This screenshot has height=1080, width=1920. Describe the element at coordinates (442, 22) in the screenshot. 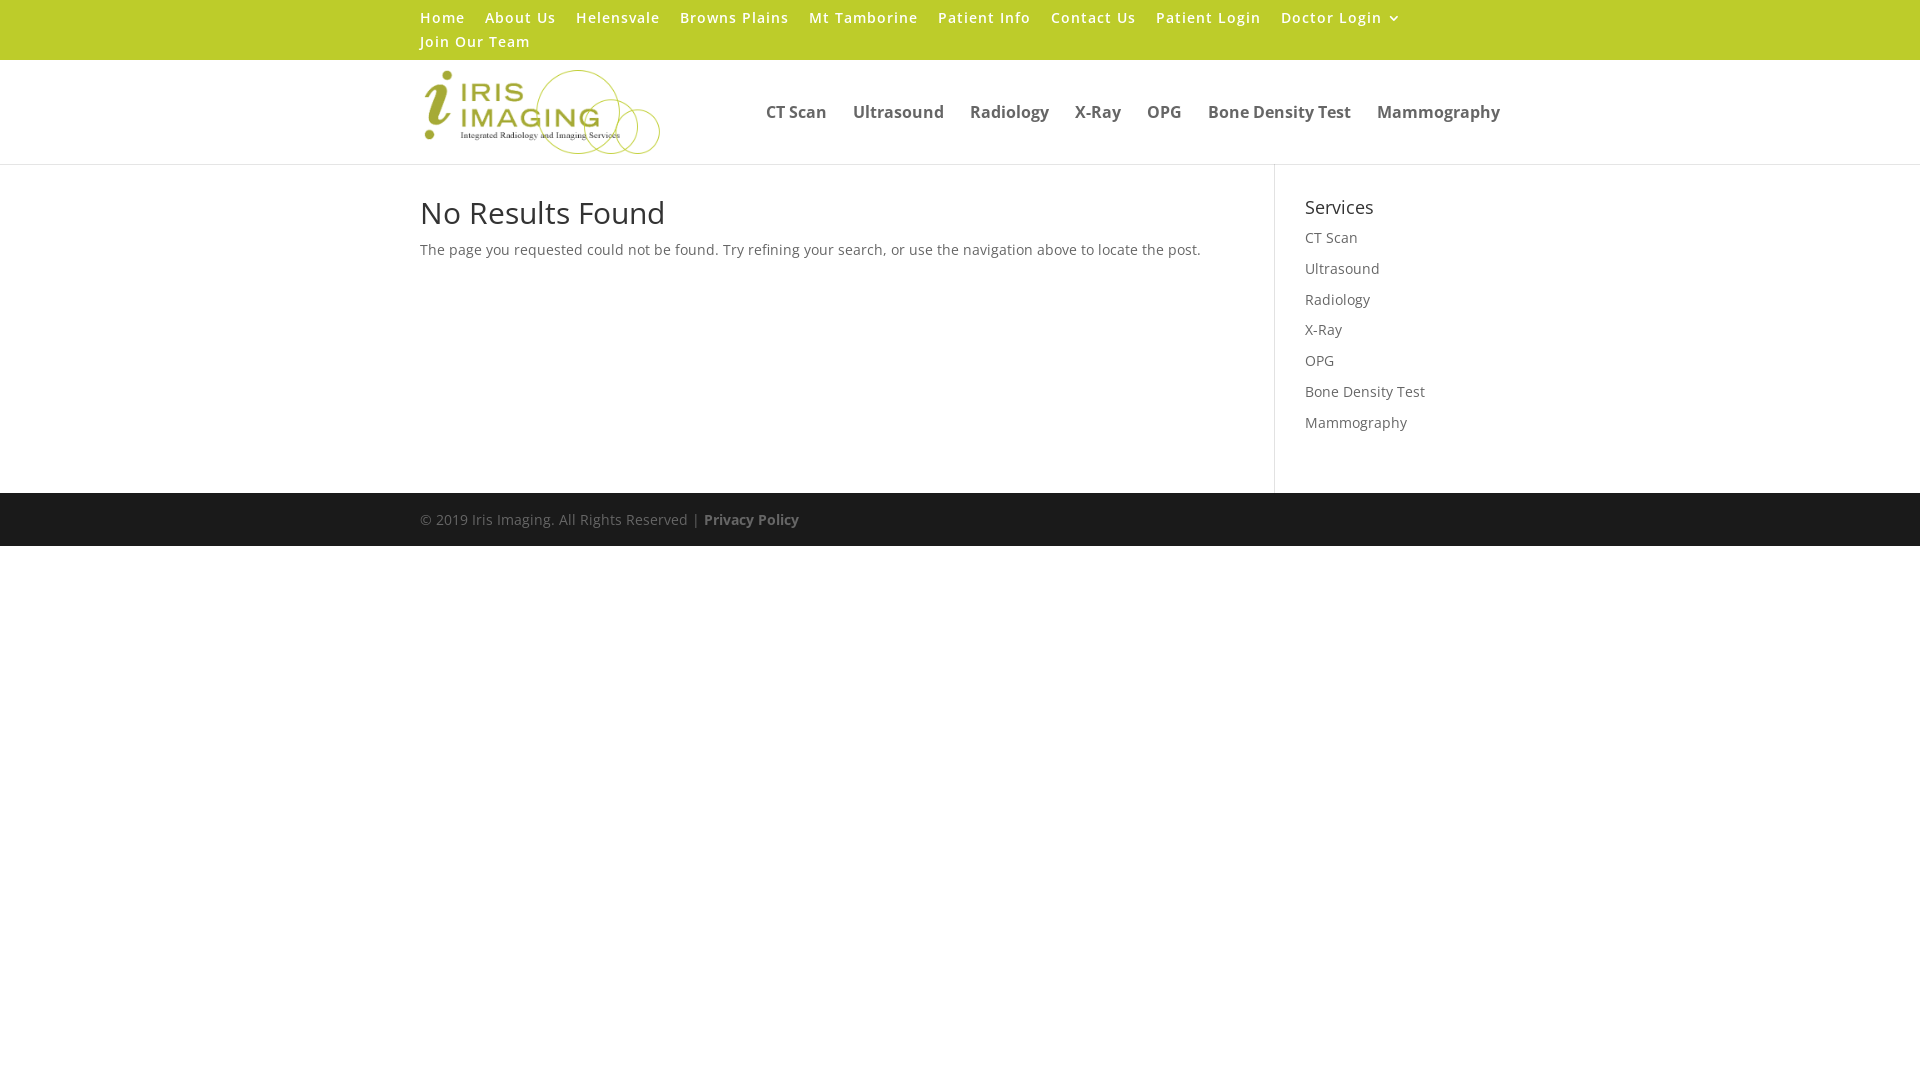

I see `Home` at that location.